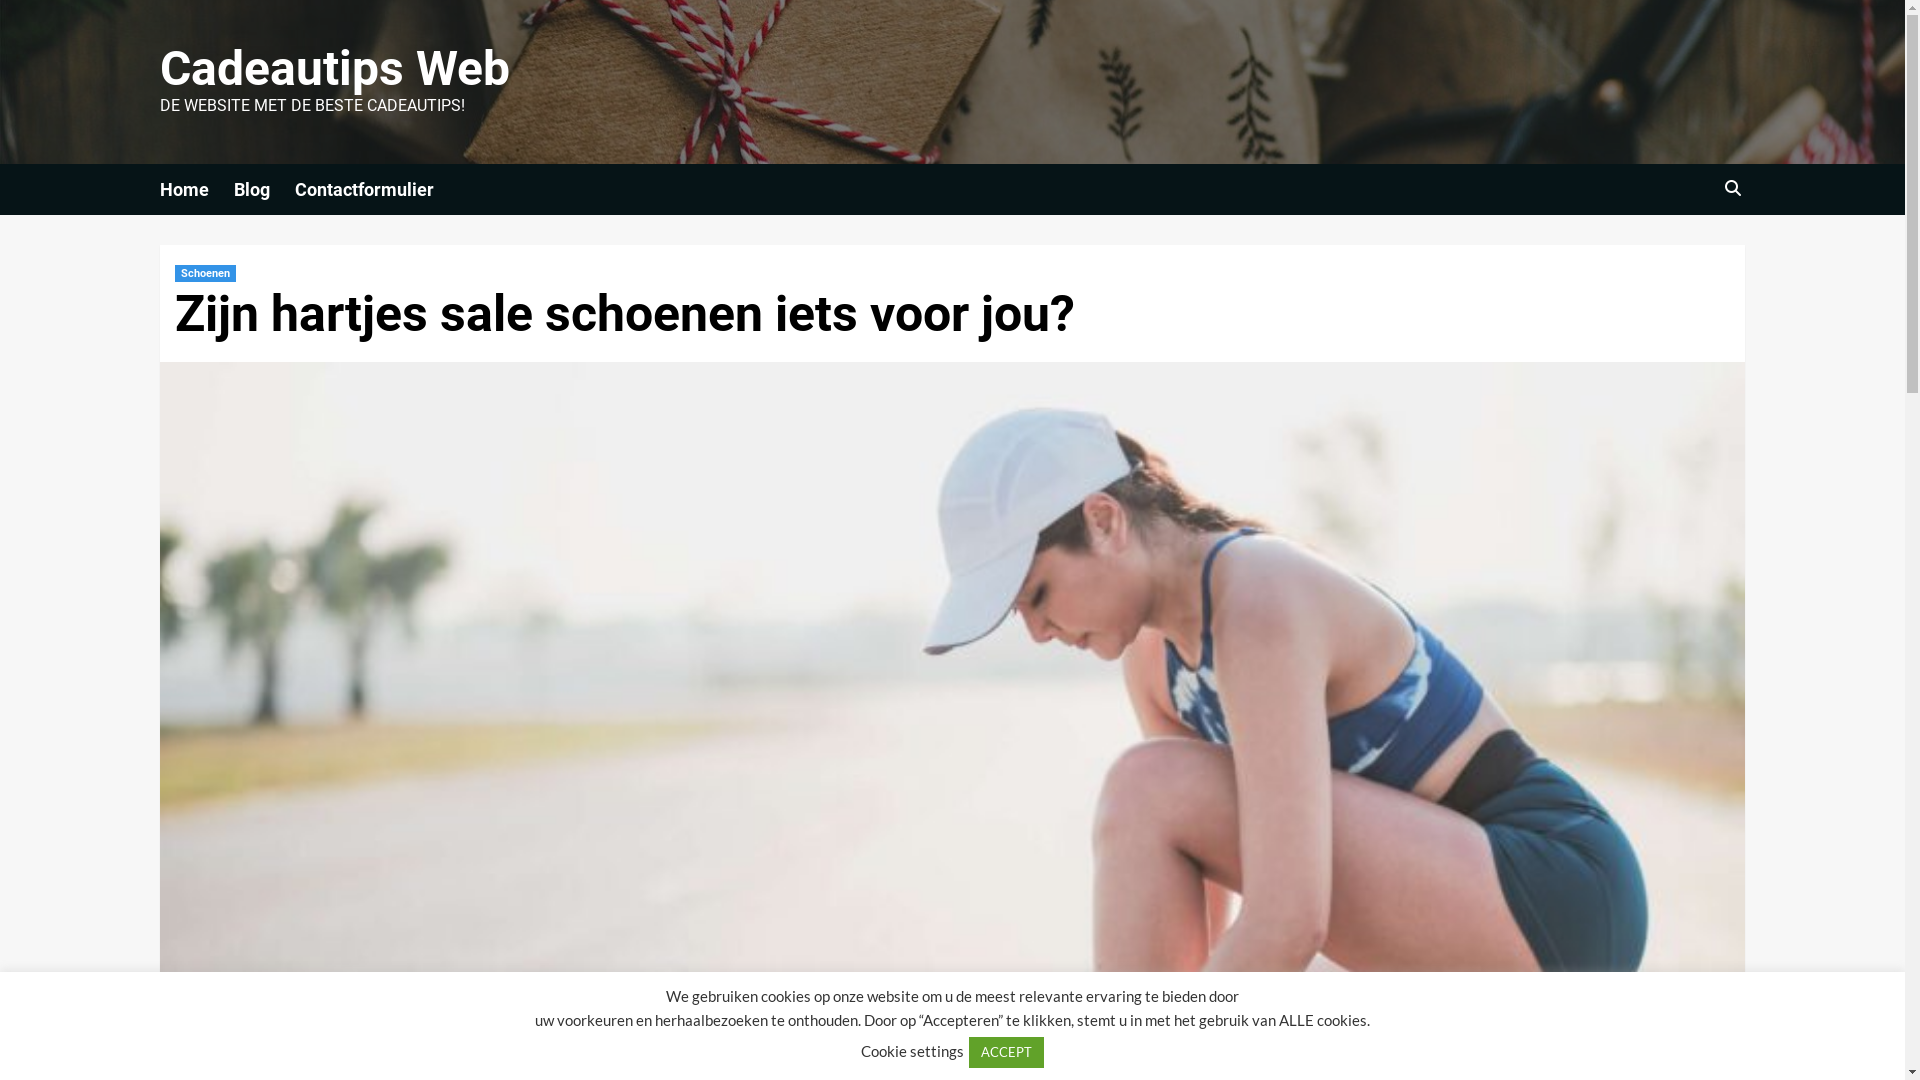  I want to click on Search, so click(1732, 188).